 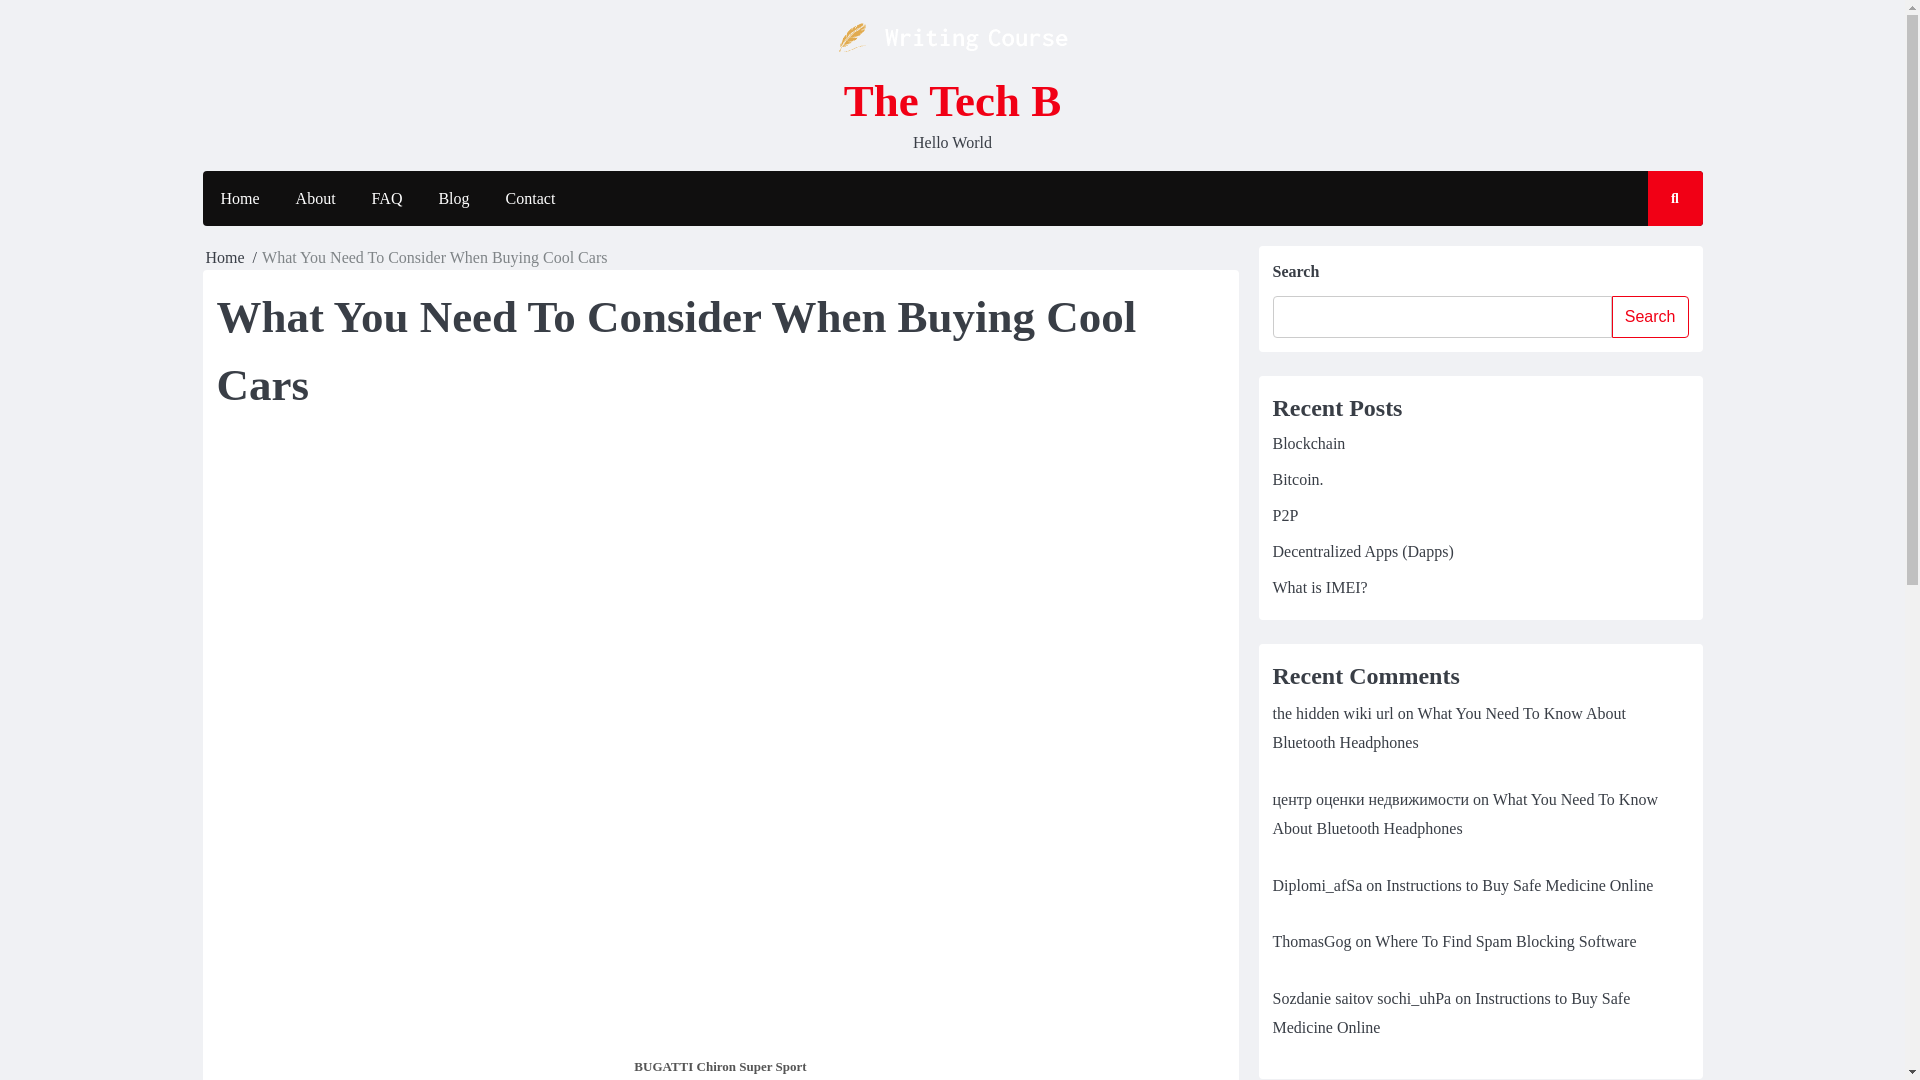 What do you see at coordinates (952, 100) in the screenshot?
I see `The Tech B` at bounding box center [952, 100].